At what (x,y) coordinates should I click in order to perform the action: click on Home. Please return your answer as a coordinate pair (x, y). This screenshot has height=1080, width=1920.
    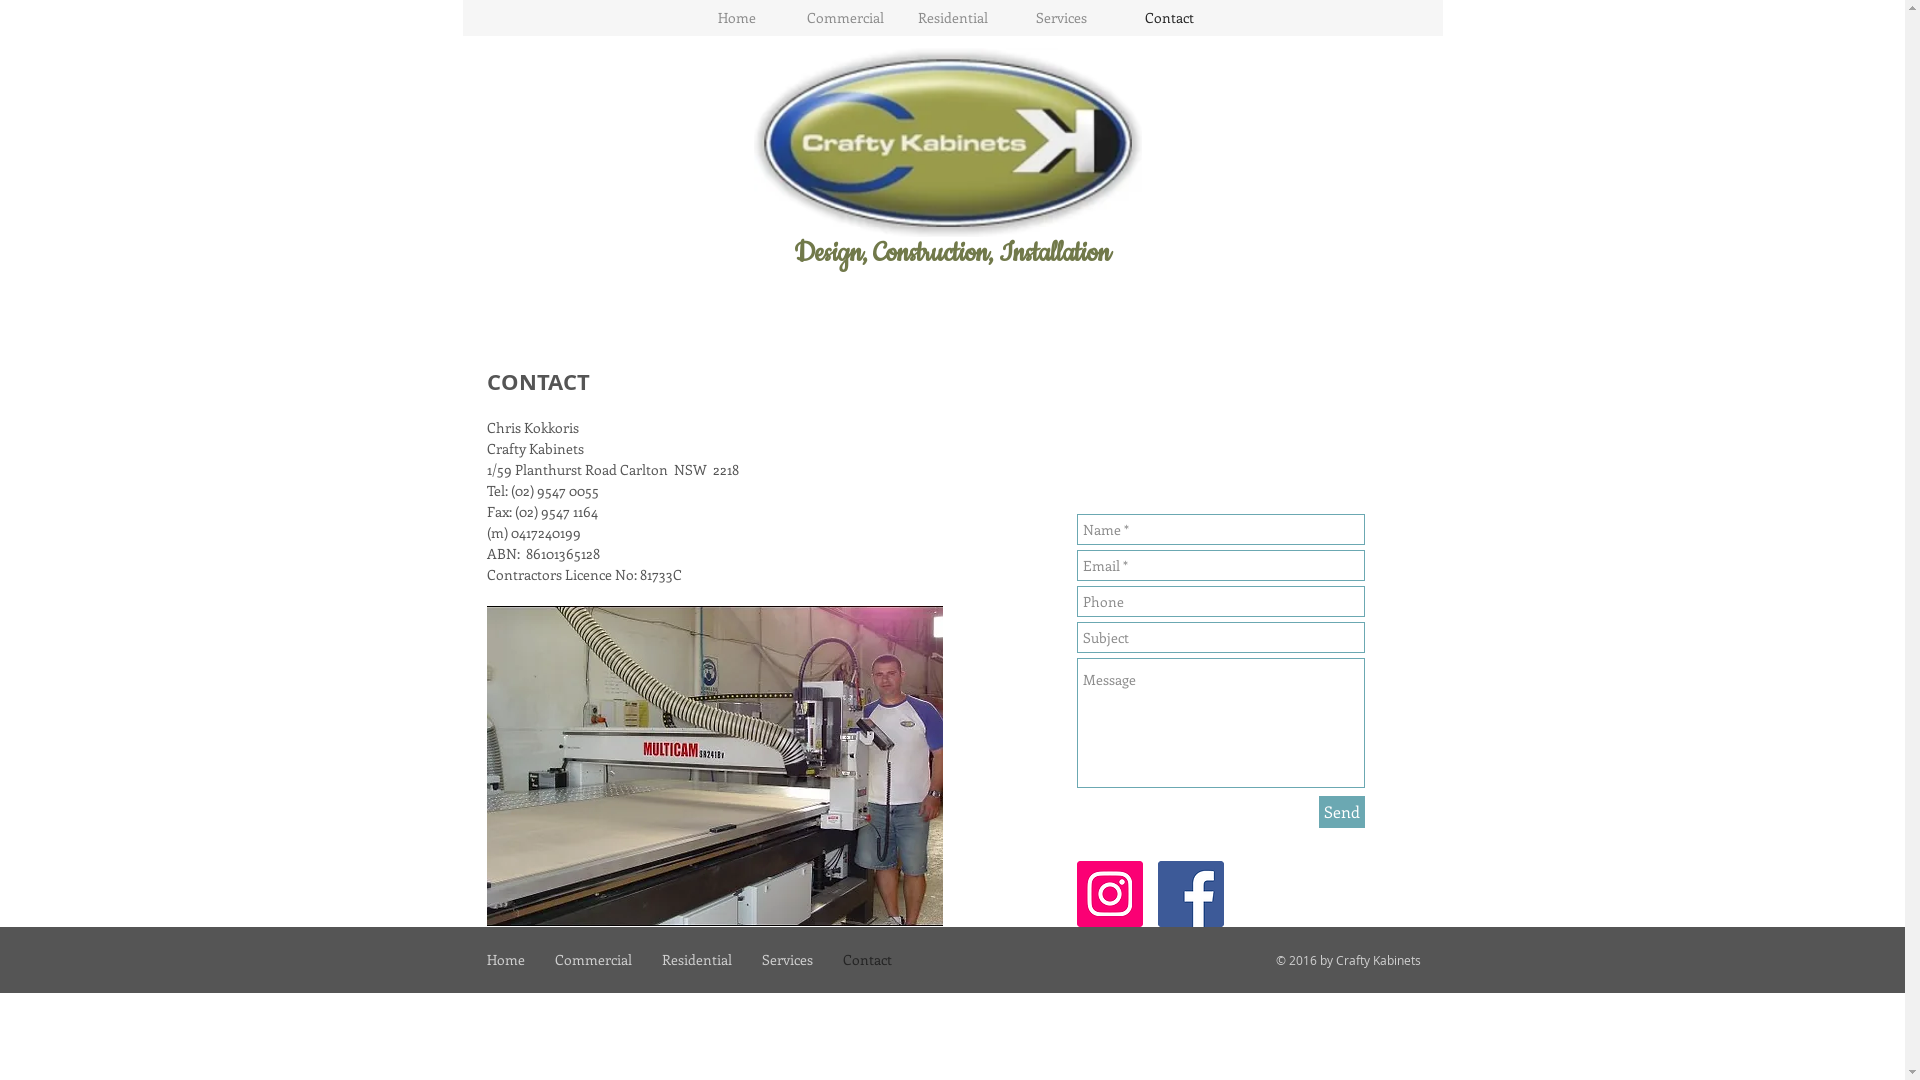
    Looking at the image, I should click on (736, 18).